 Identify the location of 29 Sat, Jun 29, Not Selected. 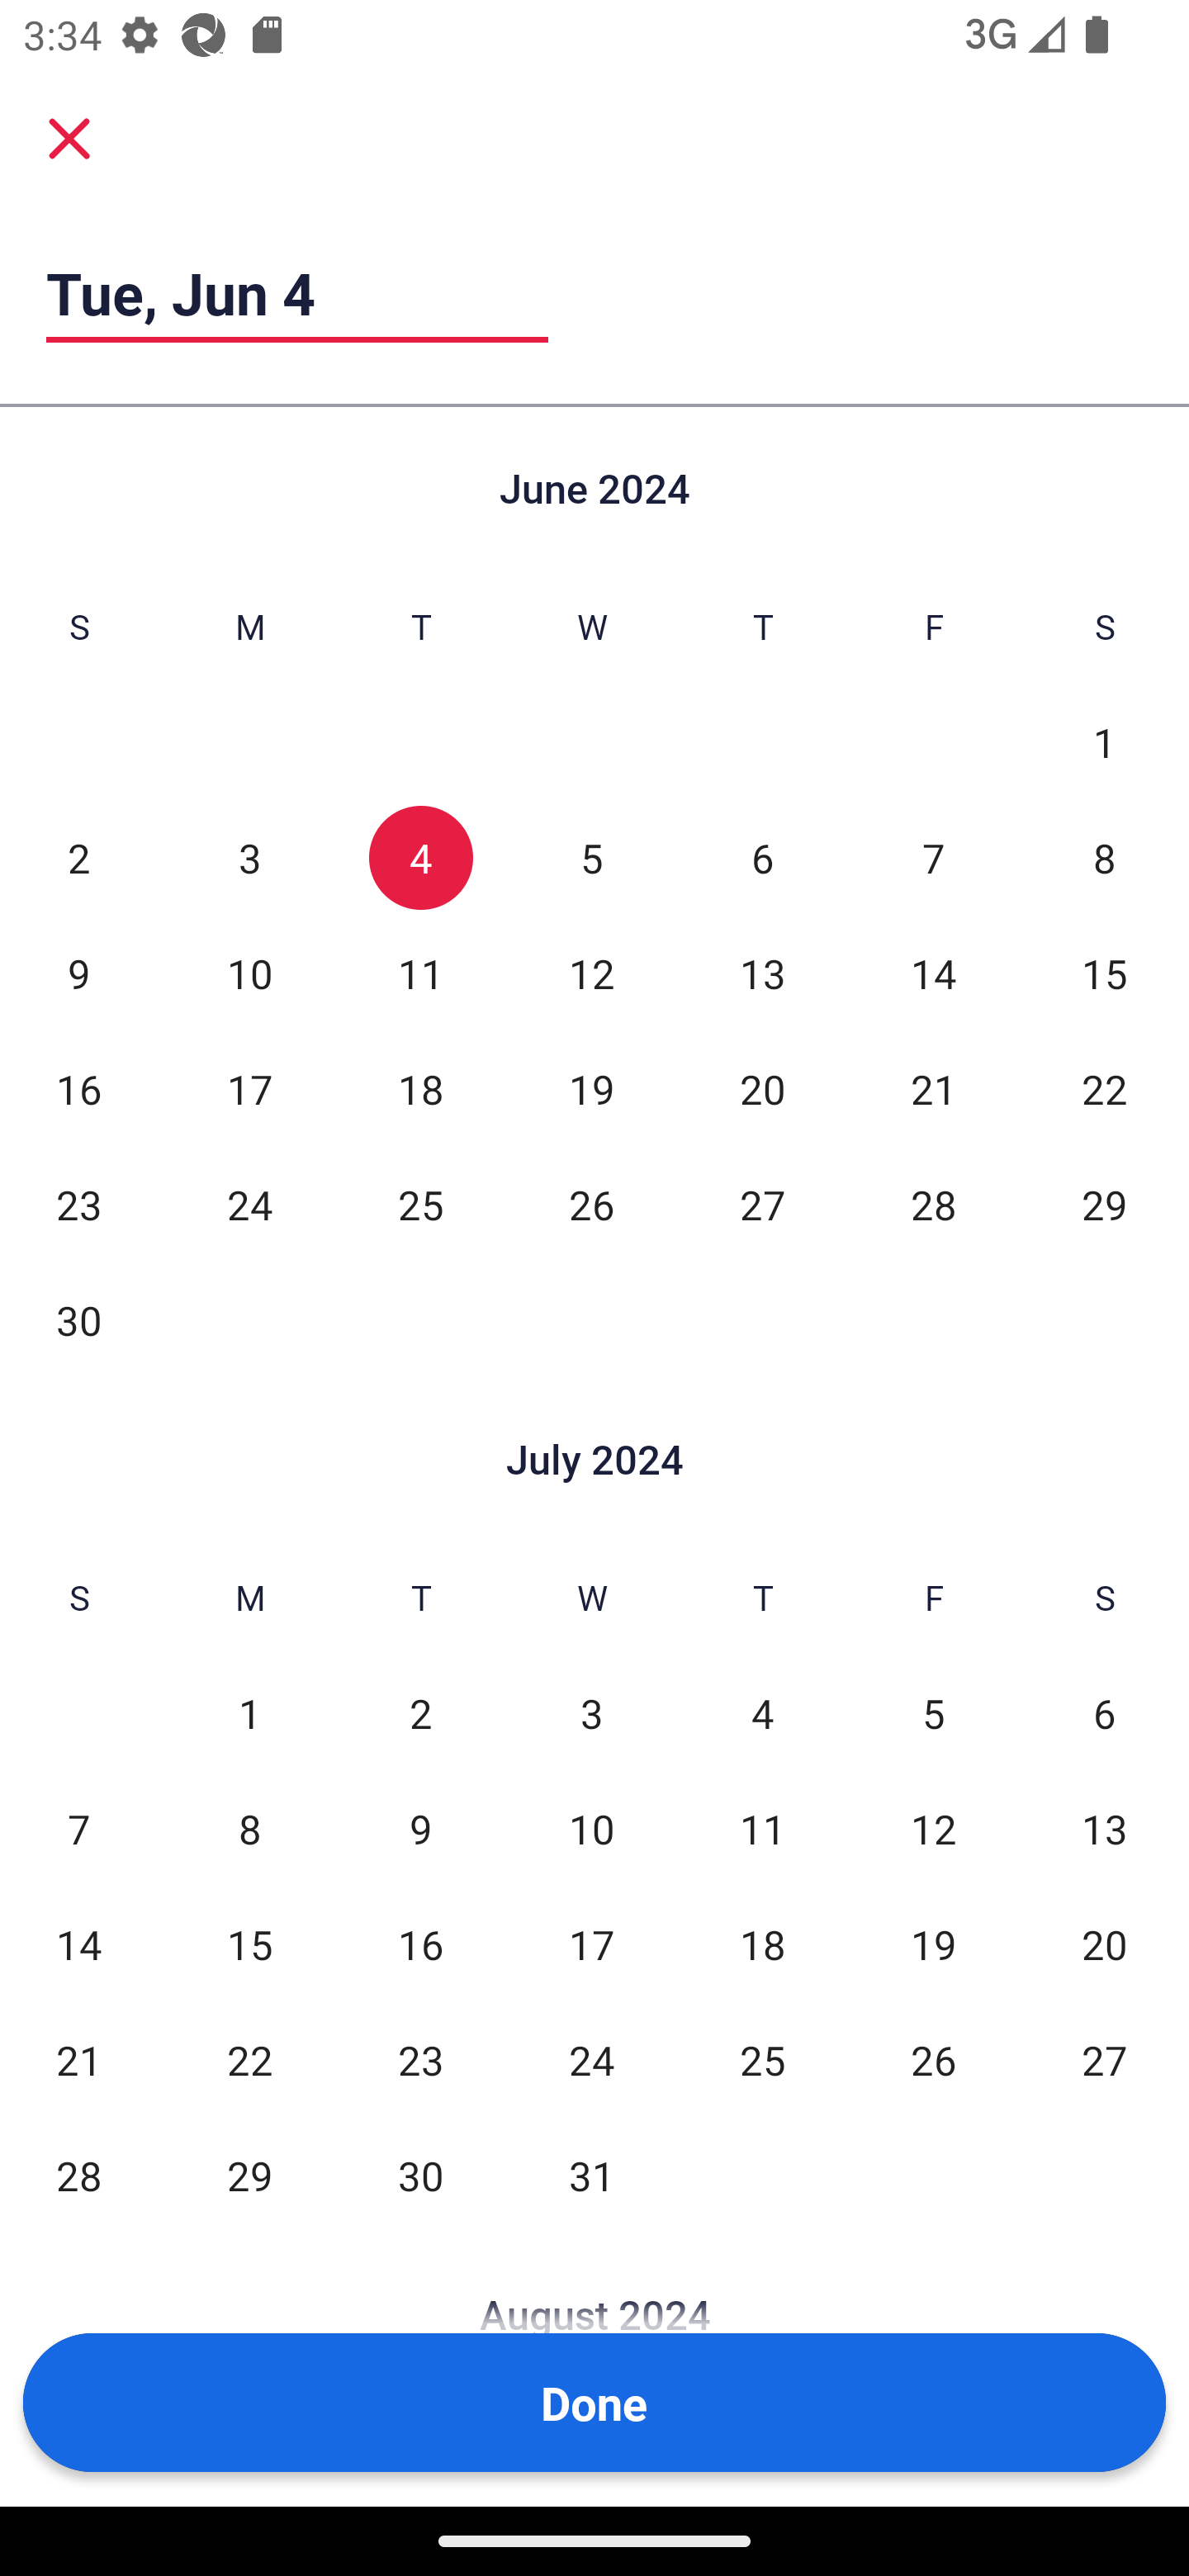
(1105, 1204).